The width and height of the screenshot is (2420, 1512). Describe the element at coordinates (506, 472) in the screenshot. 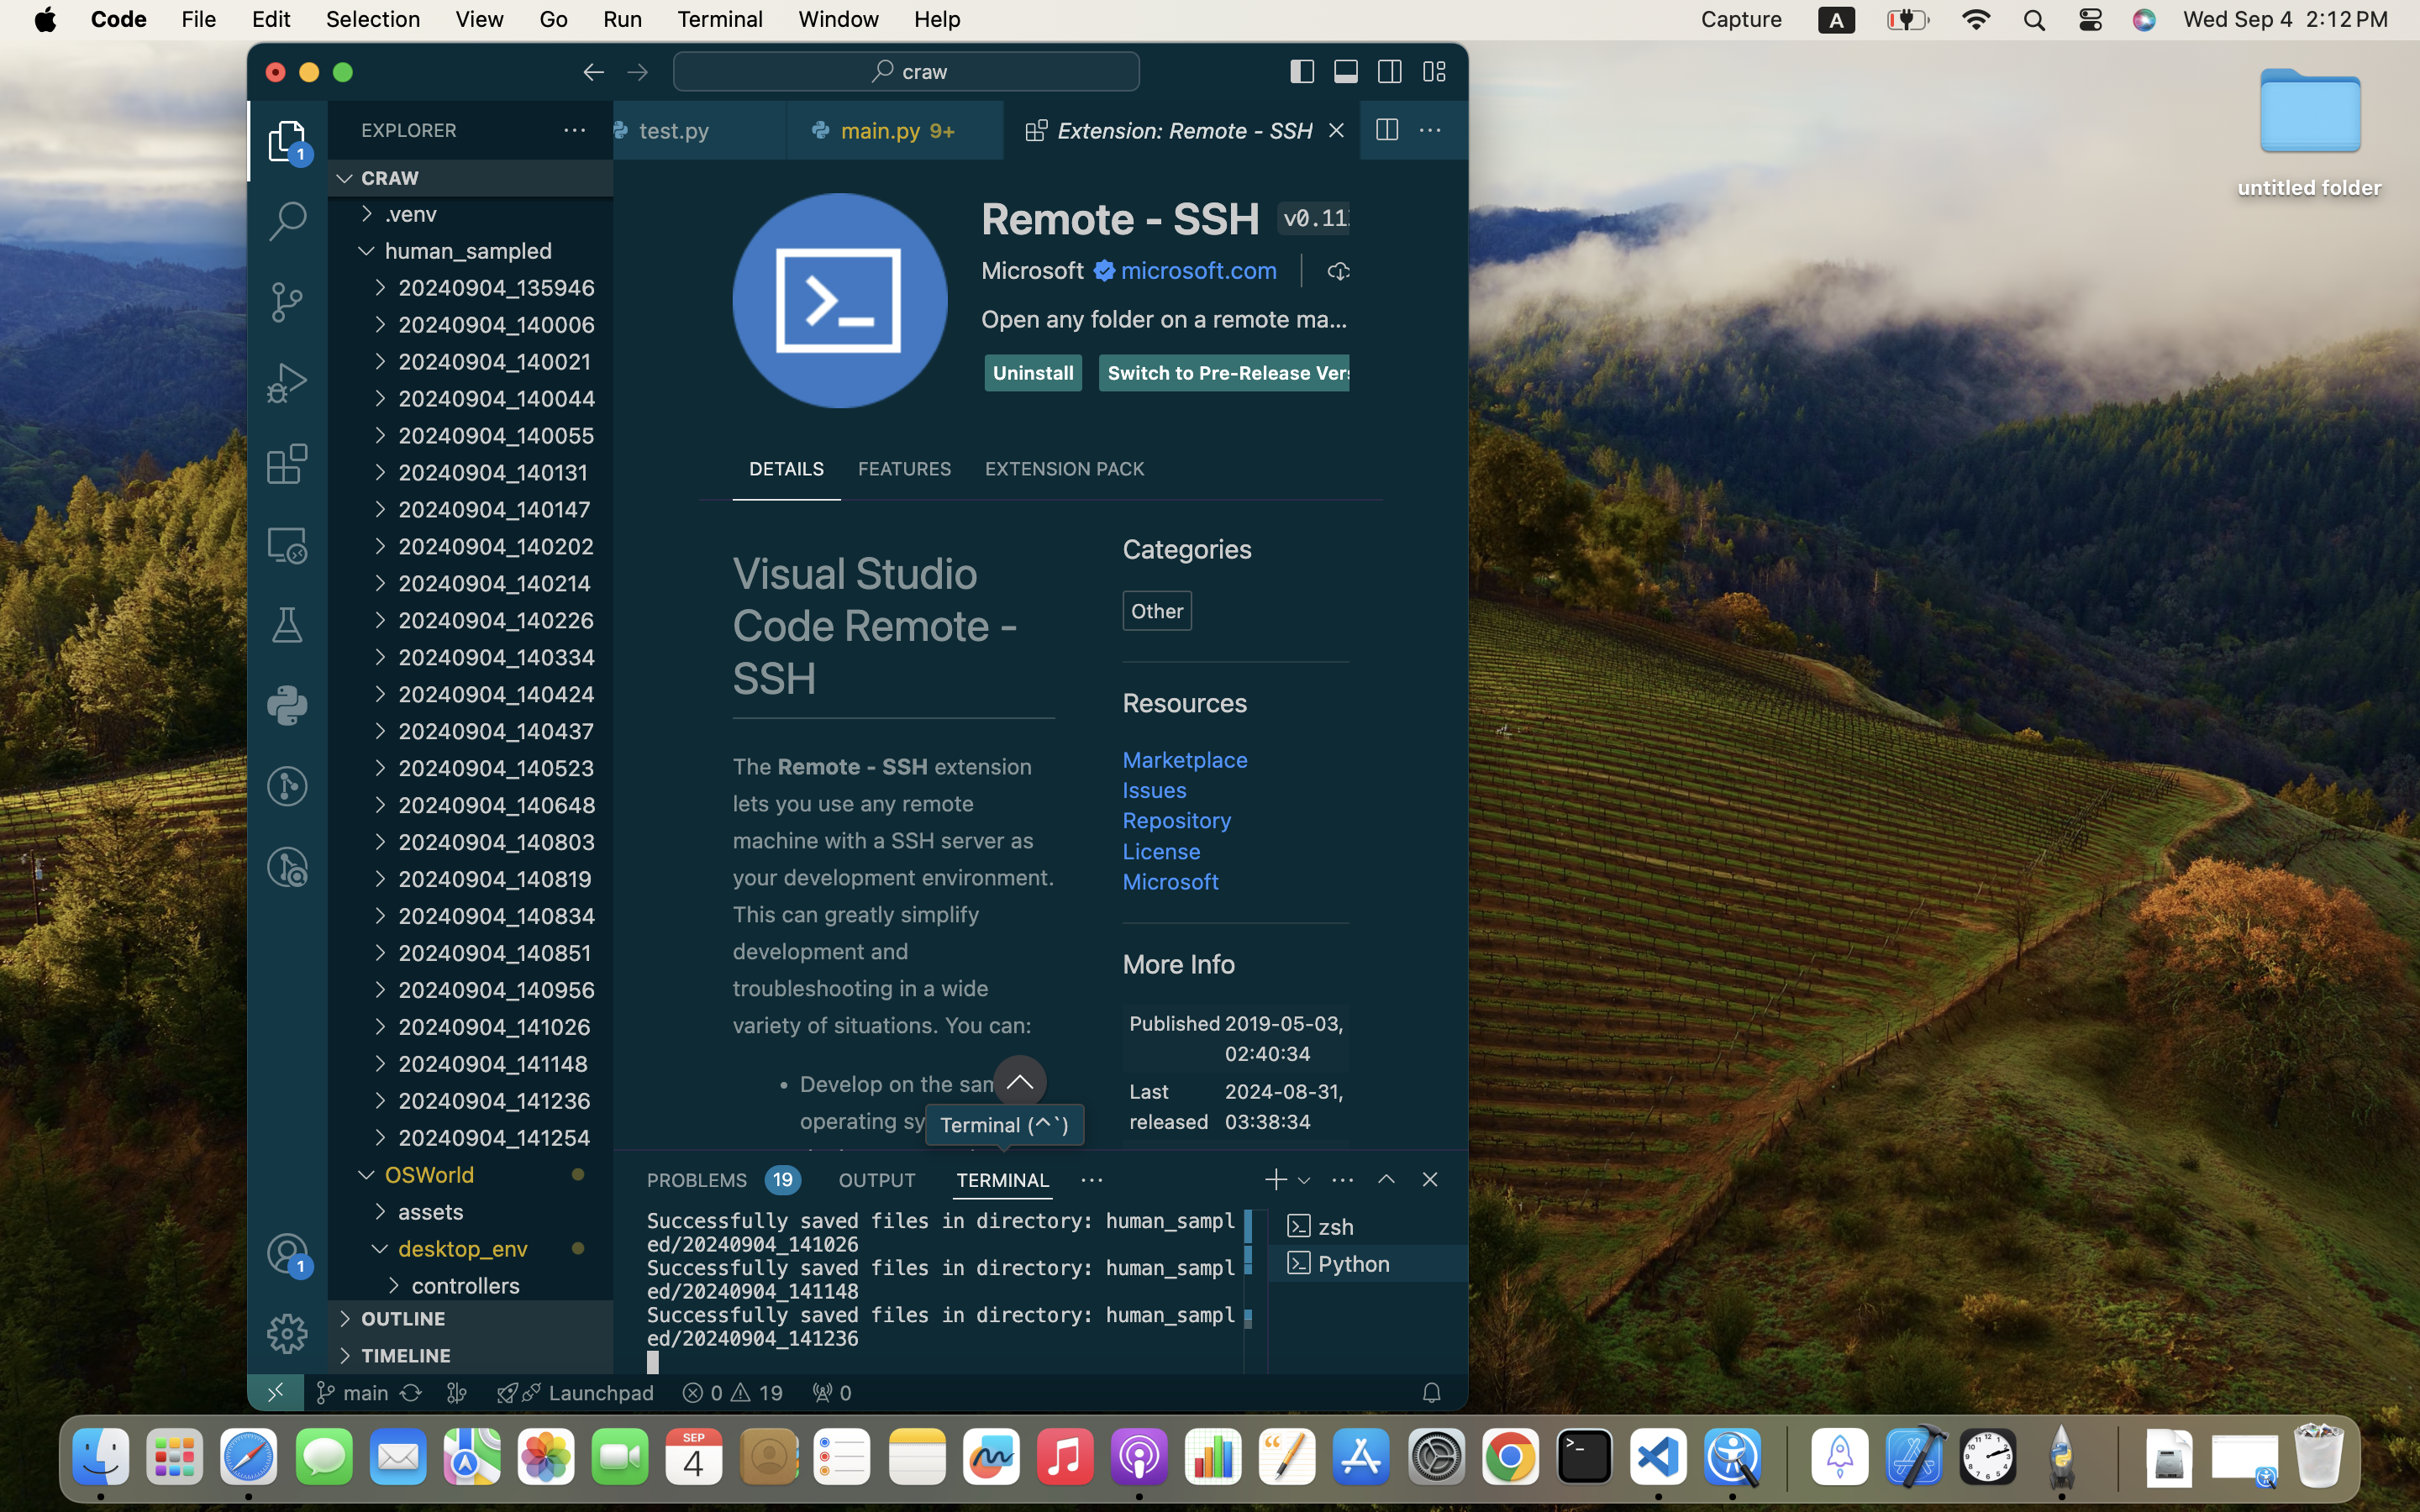

I see `20240904_140131` at that location.